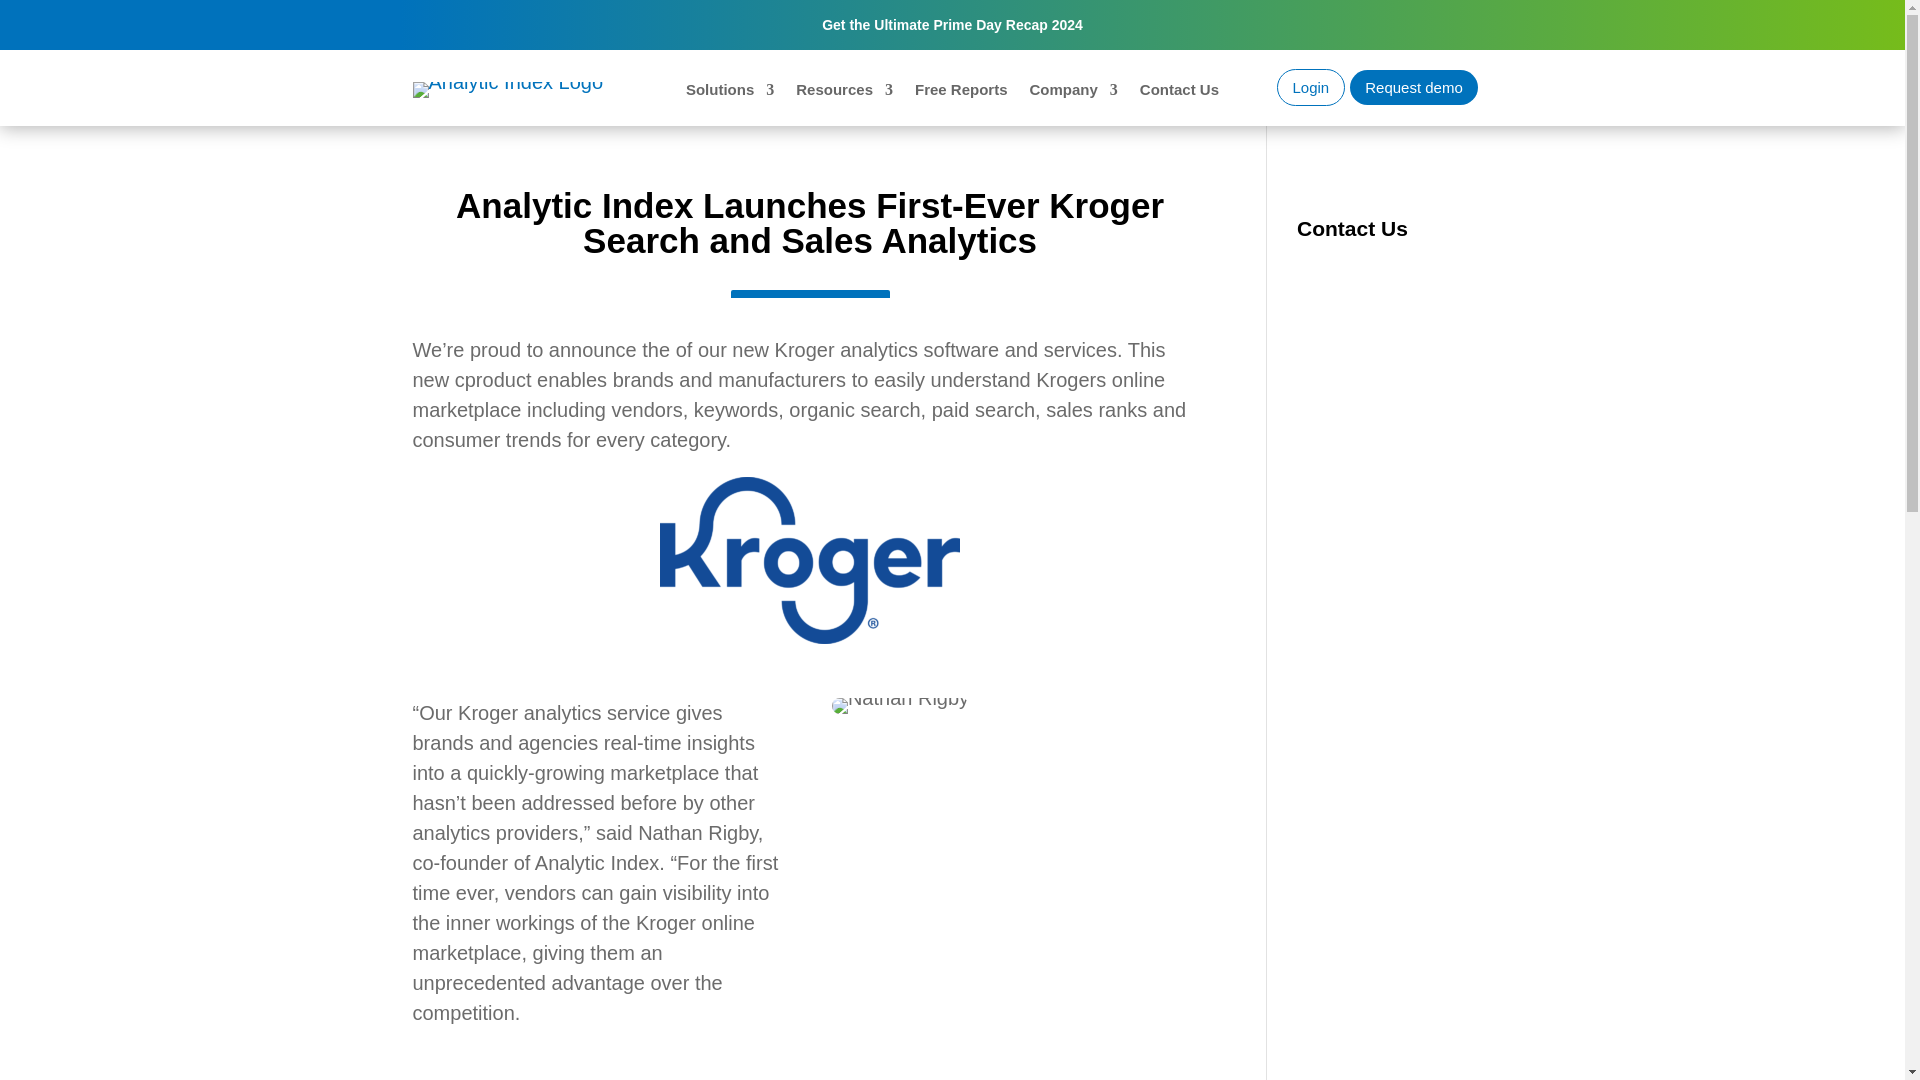 The height and width of the screenshot is (1080, 1920). Describe the element at coordinates (952, 25) in the screenshot. I see `Get the Ultimate Prime Day Recap 2024` at that location.